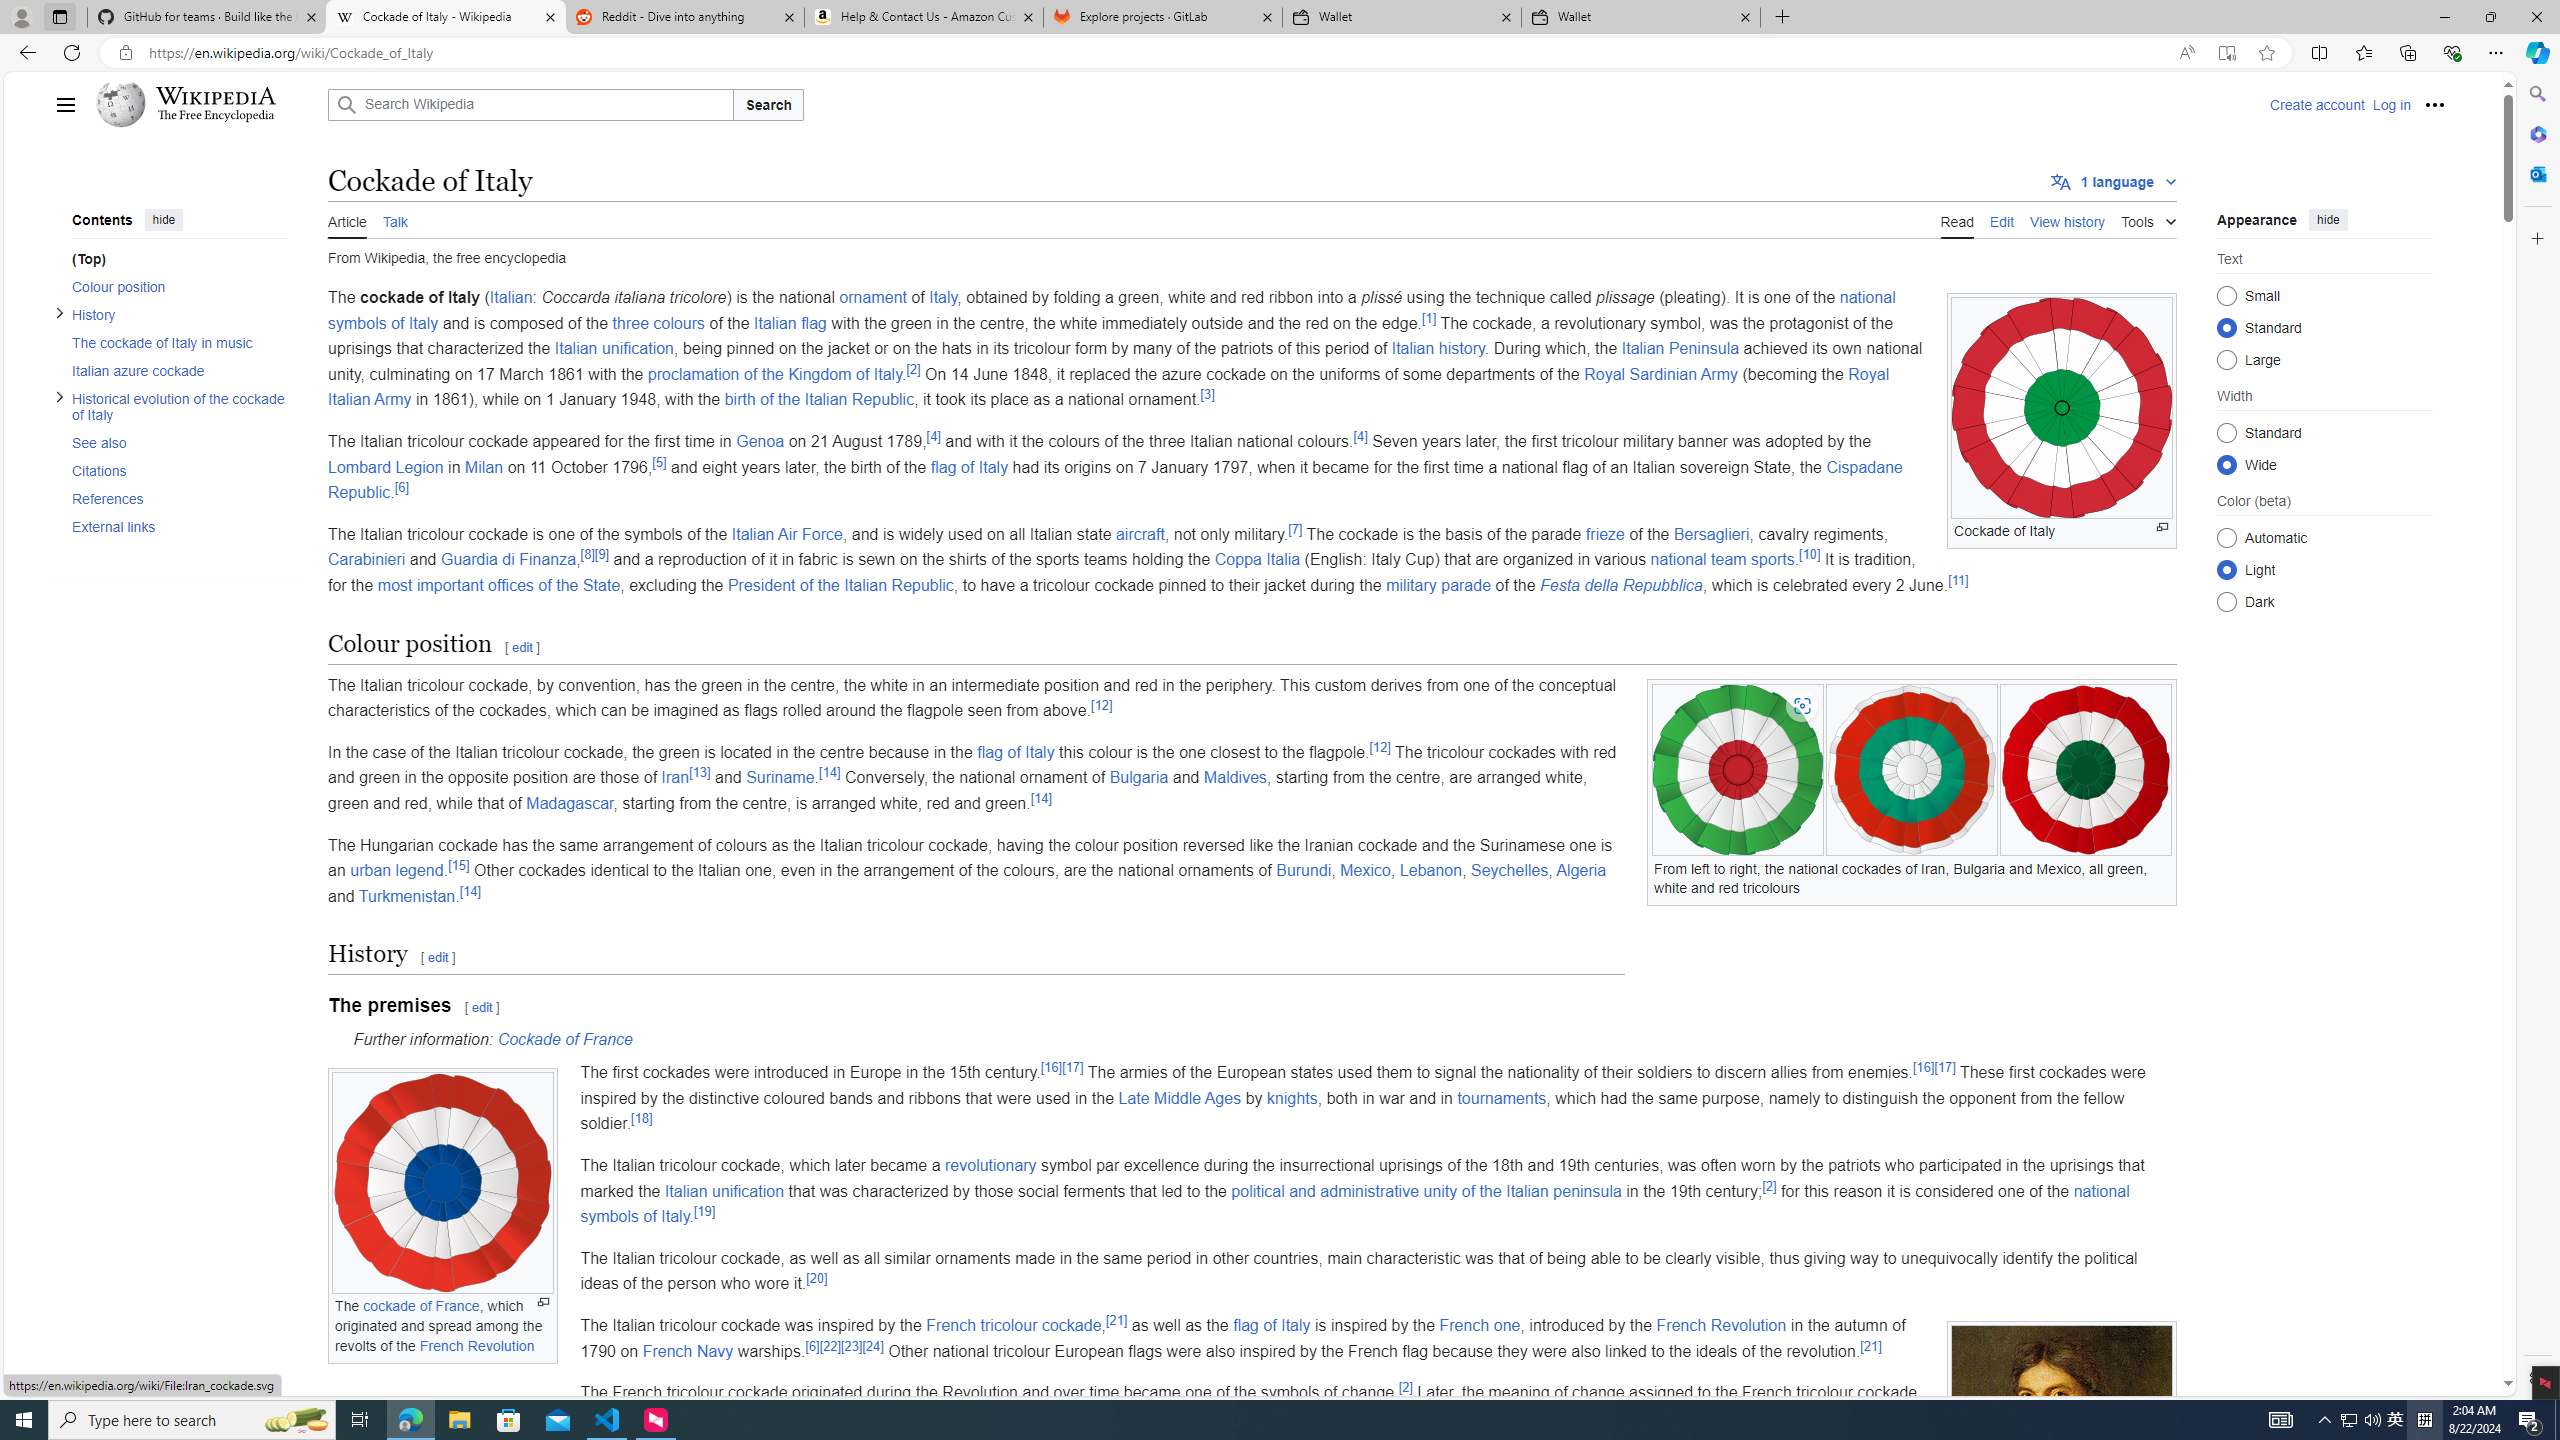 The height and width of the screenshot is (1440, 2560). I want to click on [21], so click(1871, 1345).